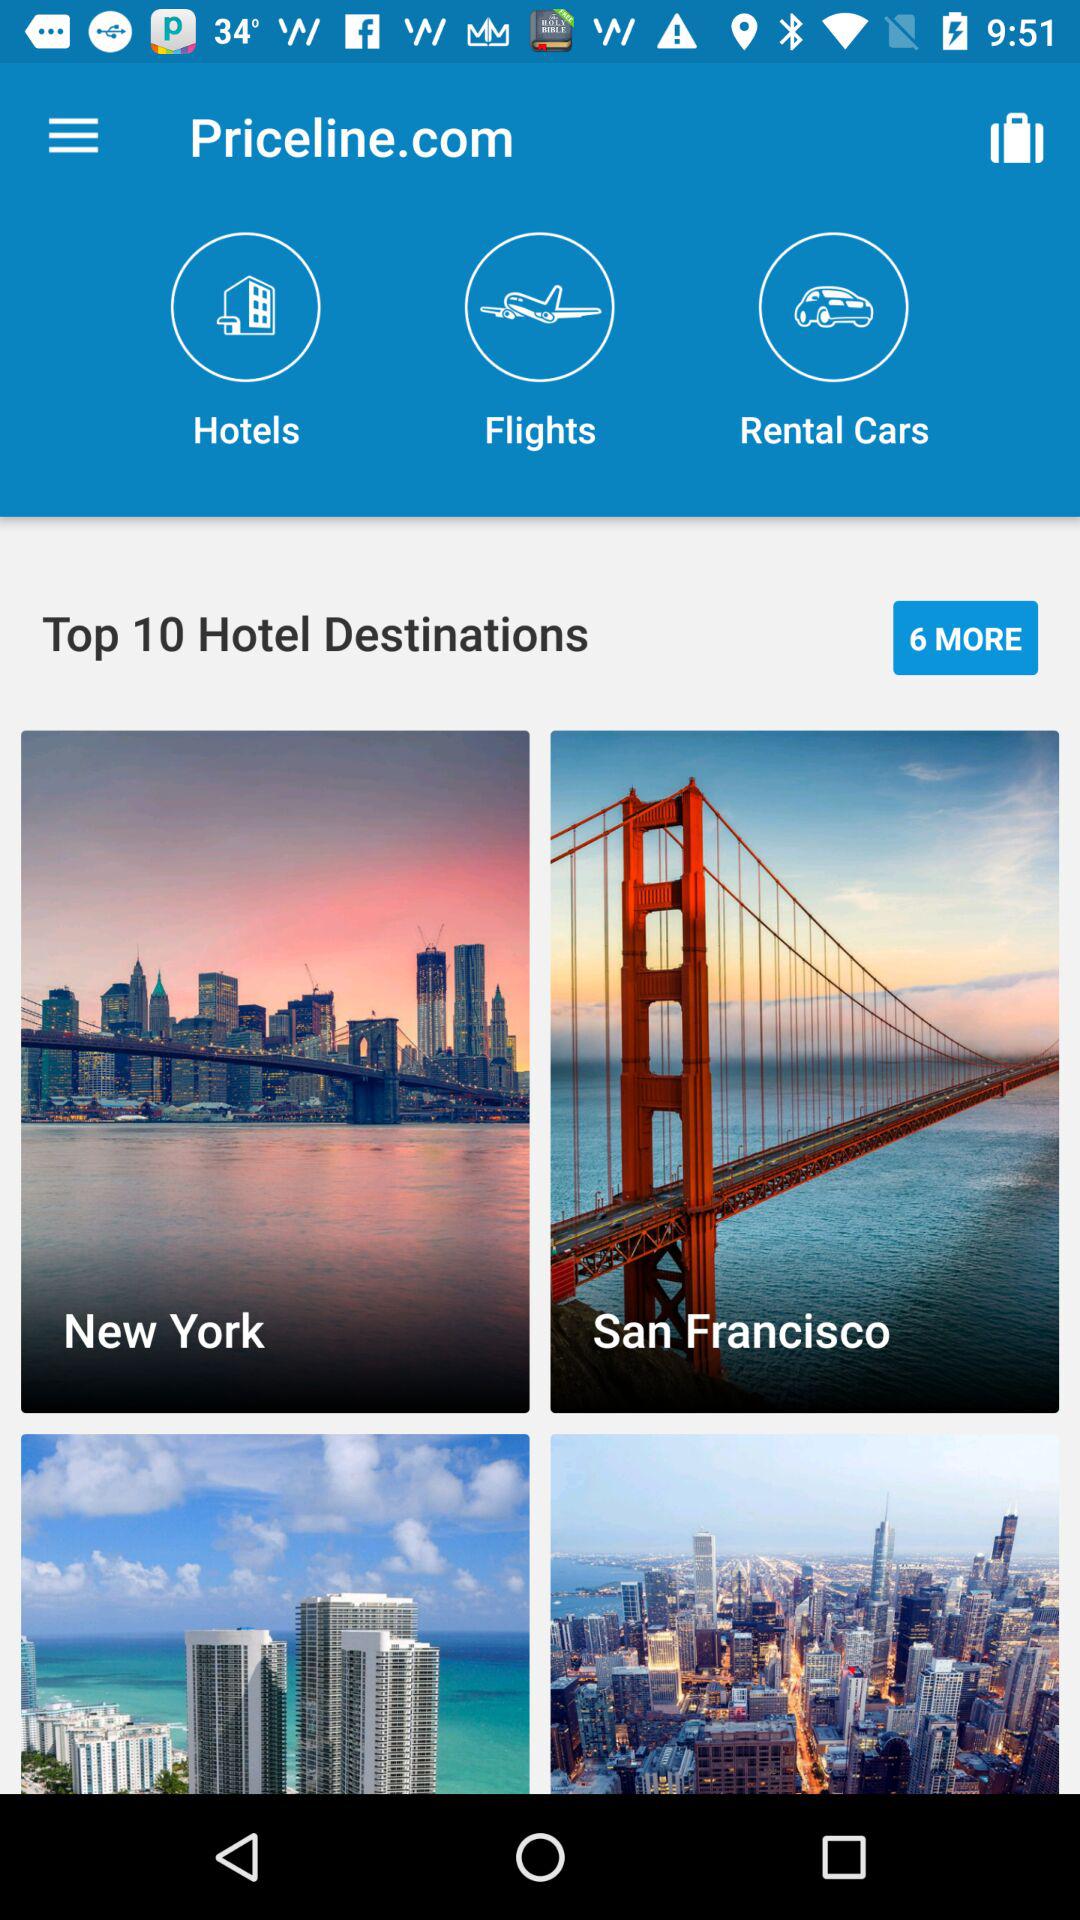 The height and width of the screenshot is (1920, 1080). Describe the element at coordinates (1016, 136) in the screenshot. I see `tap item next to the flights item` at that location.